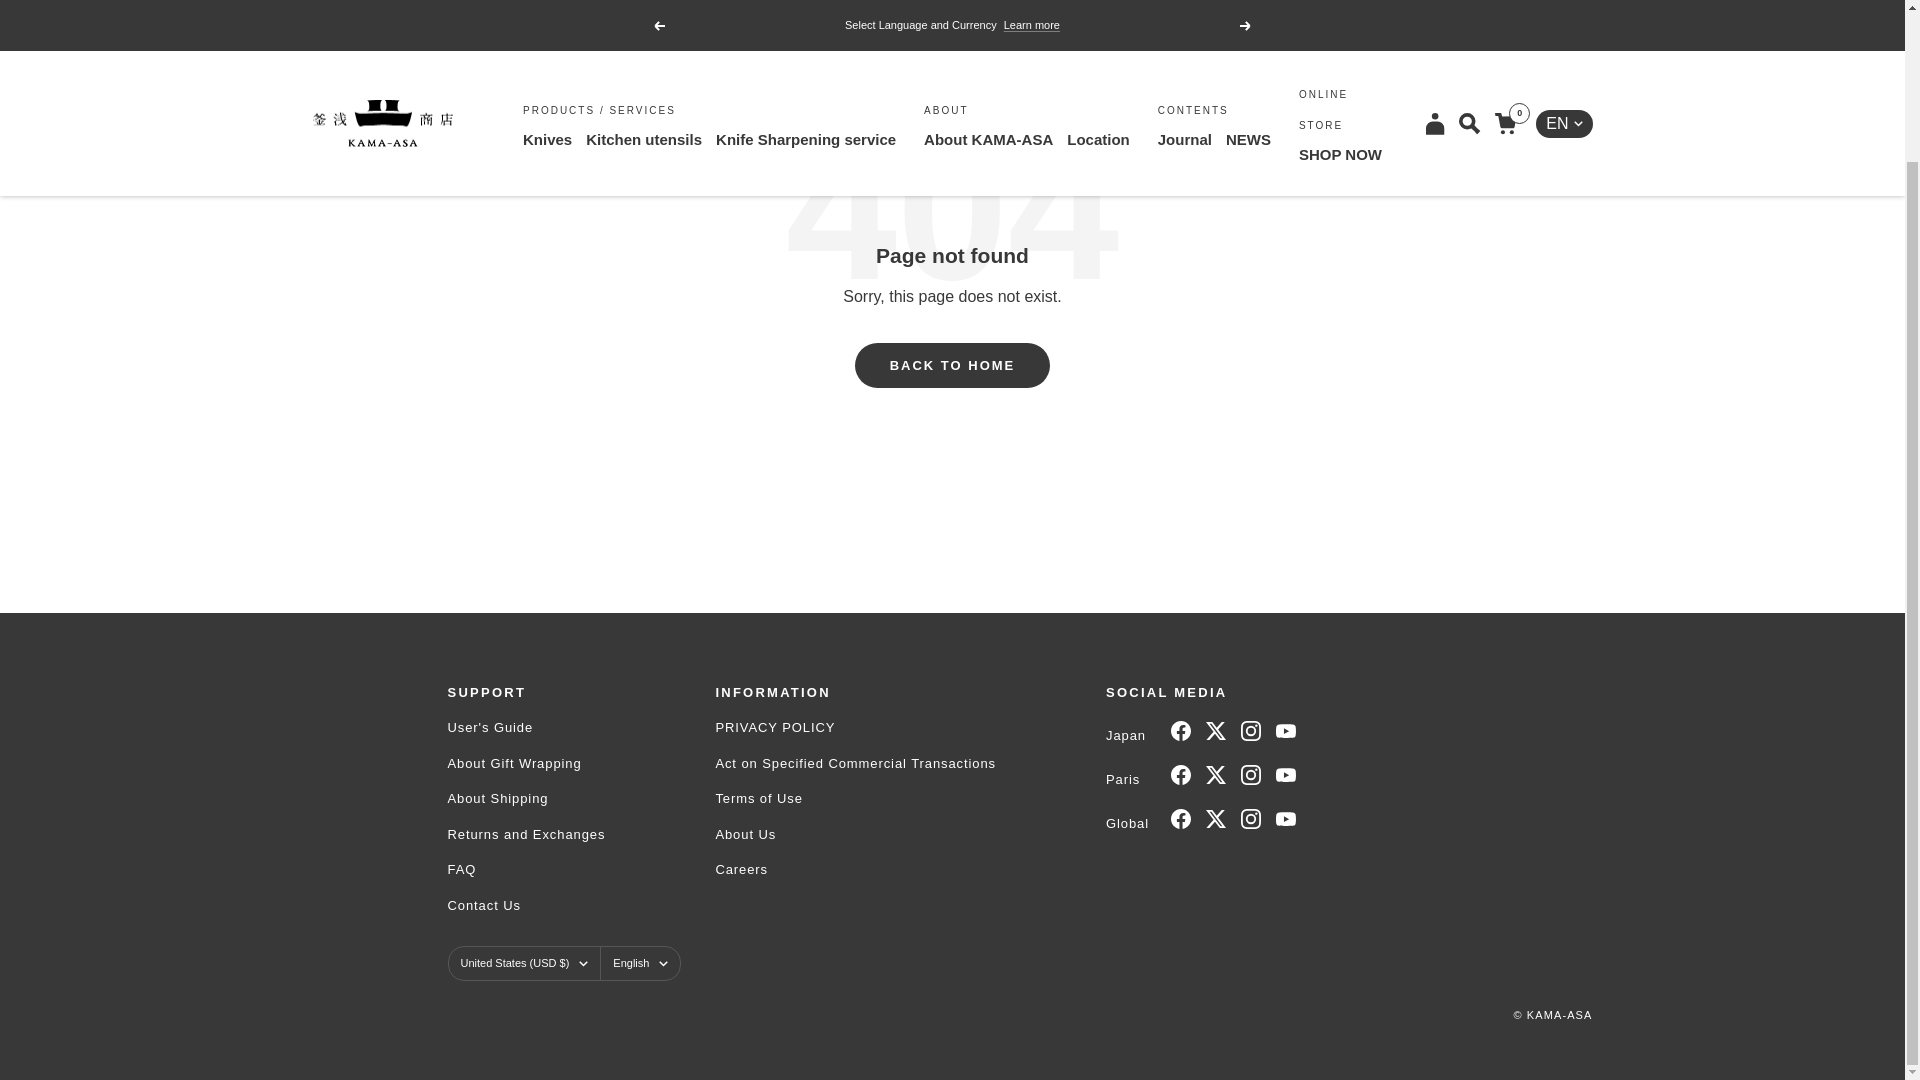 This screenshot has height=1080, width=1920. I want to click on en, so click(1550, 19).